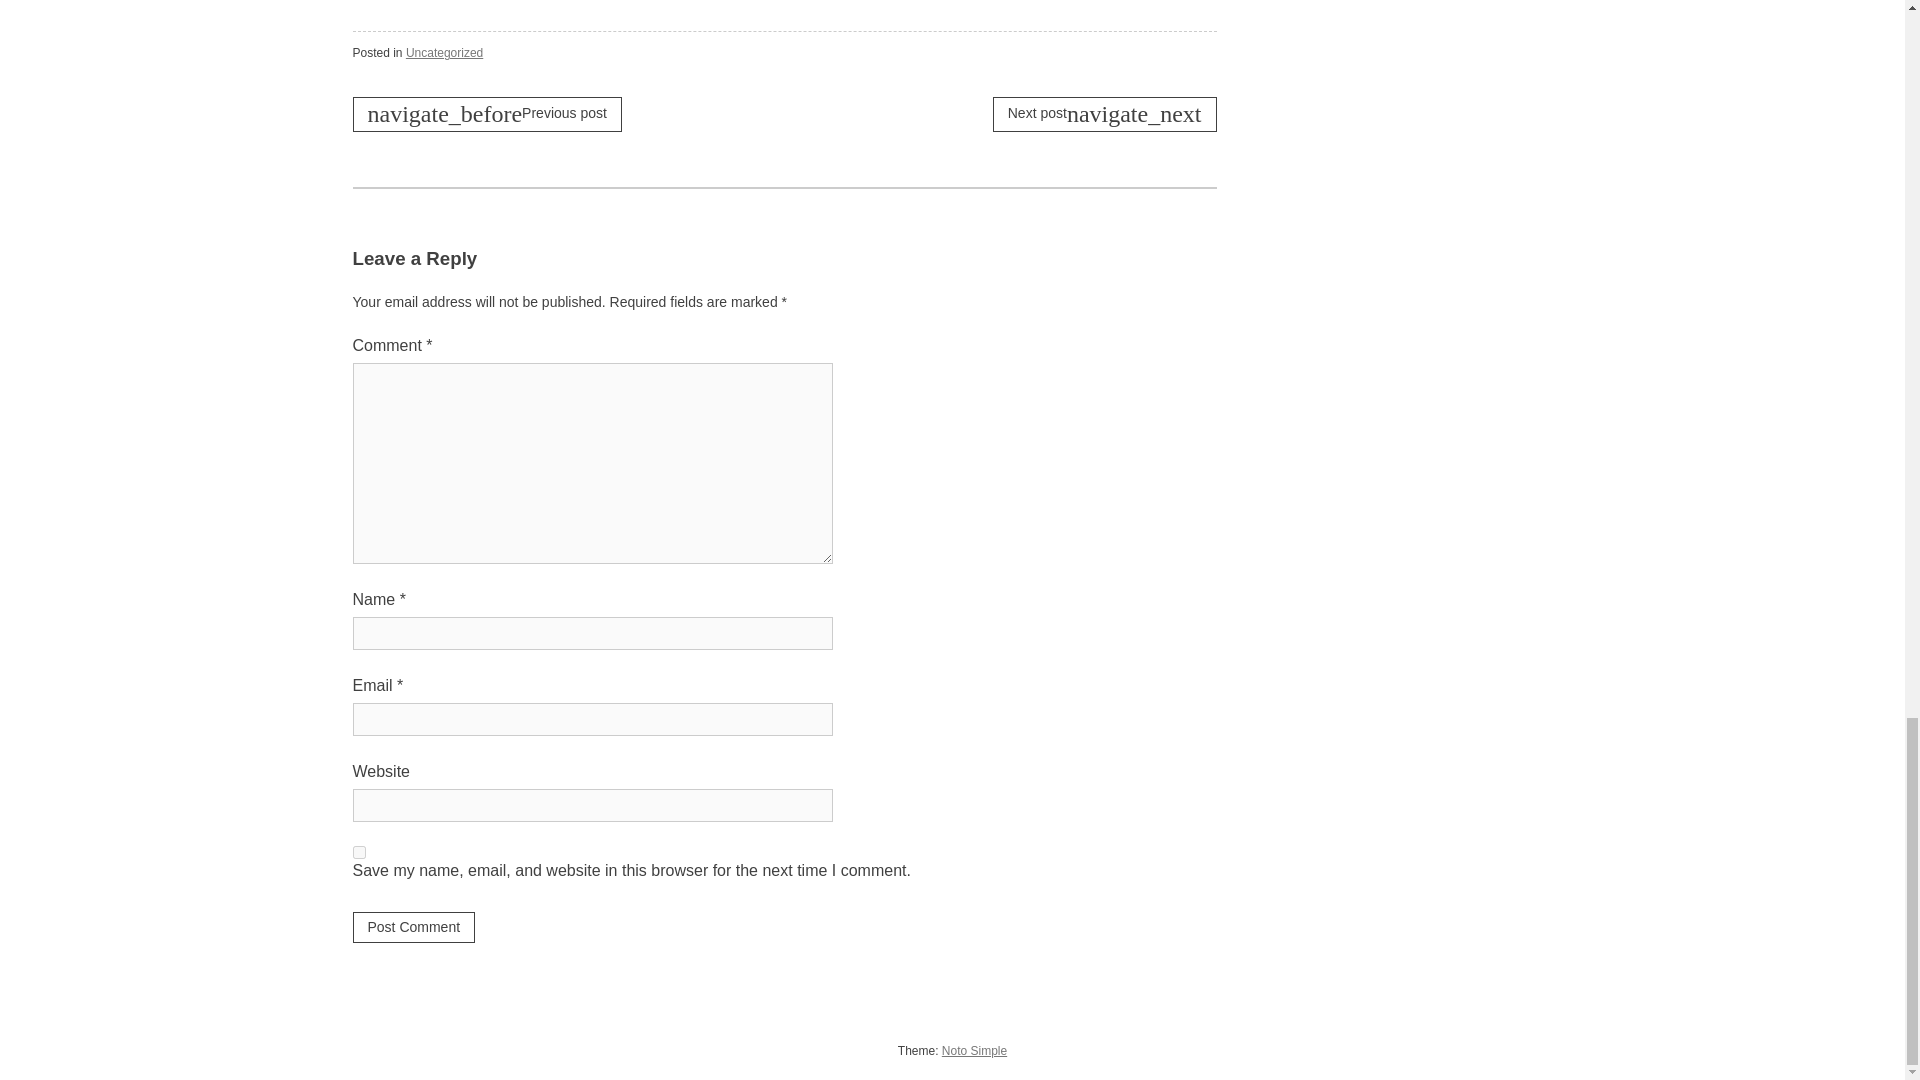 Image resolution: width=1920 pixels, height=1080 pixels. What do you see at coordinates (974, 1051) in the screenshot?
I see `Noto Simple` at bounding box center [974, 1051].